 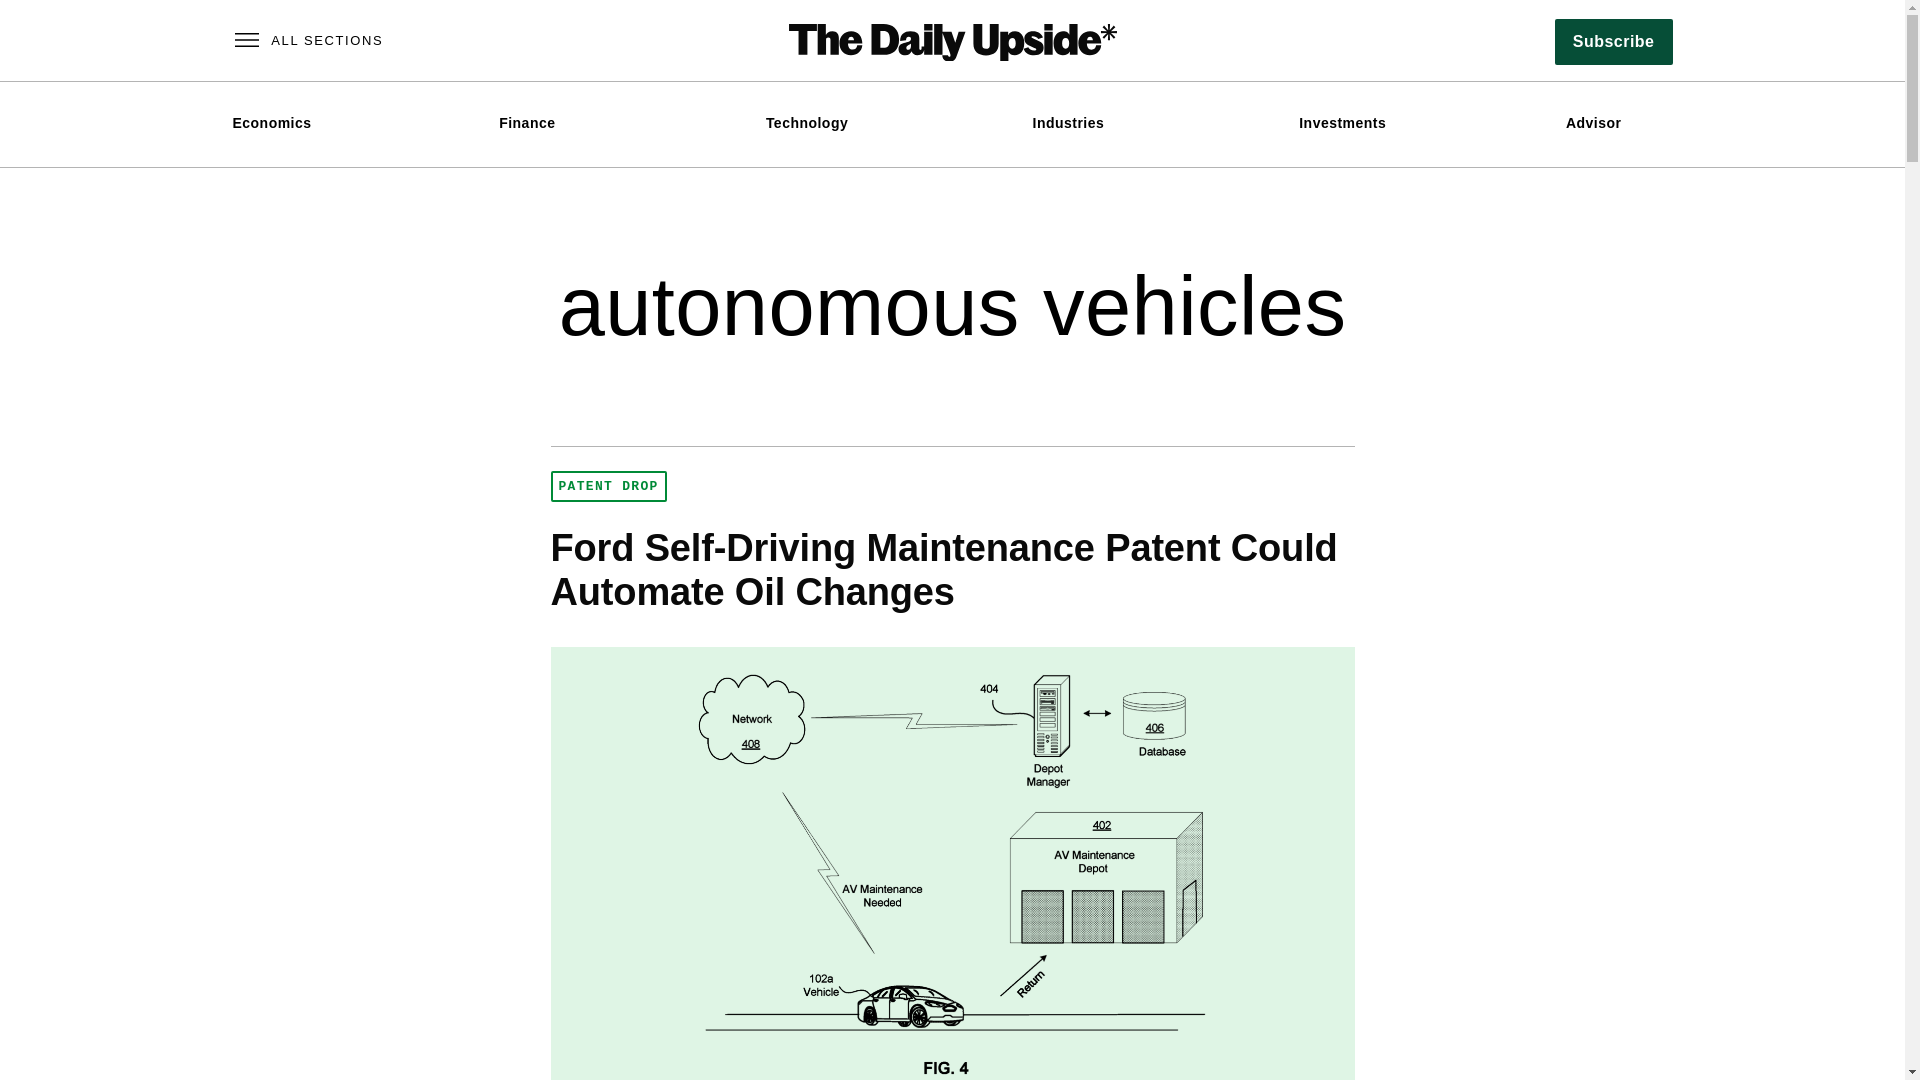 I want to click on Economics Articles, so click(x=272, y=123).